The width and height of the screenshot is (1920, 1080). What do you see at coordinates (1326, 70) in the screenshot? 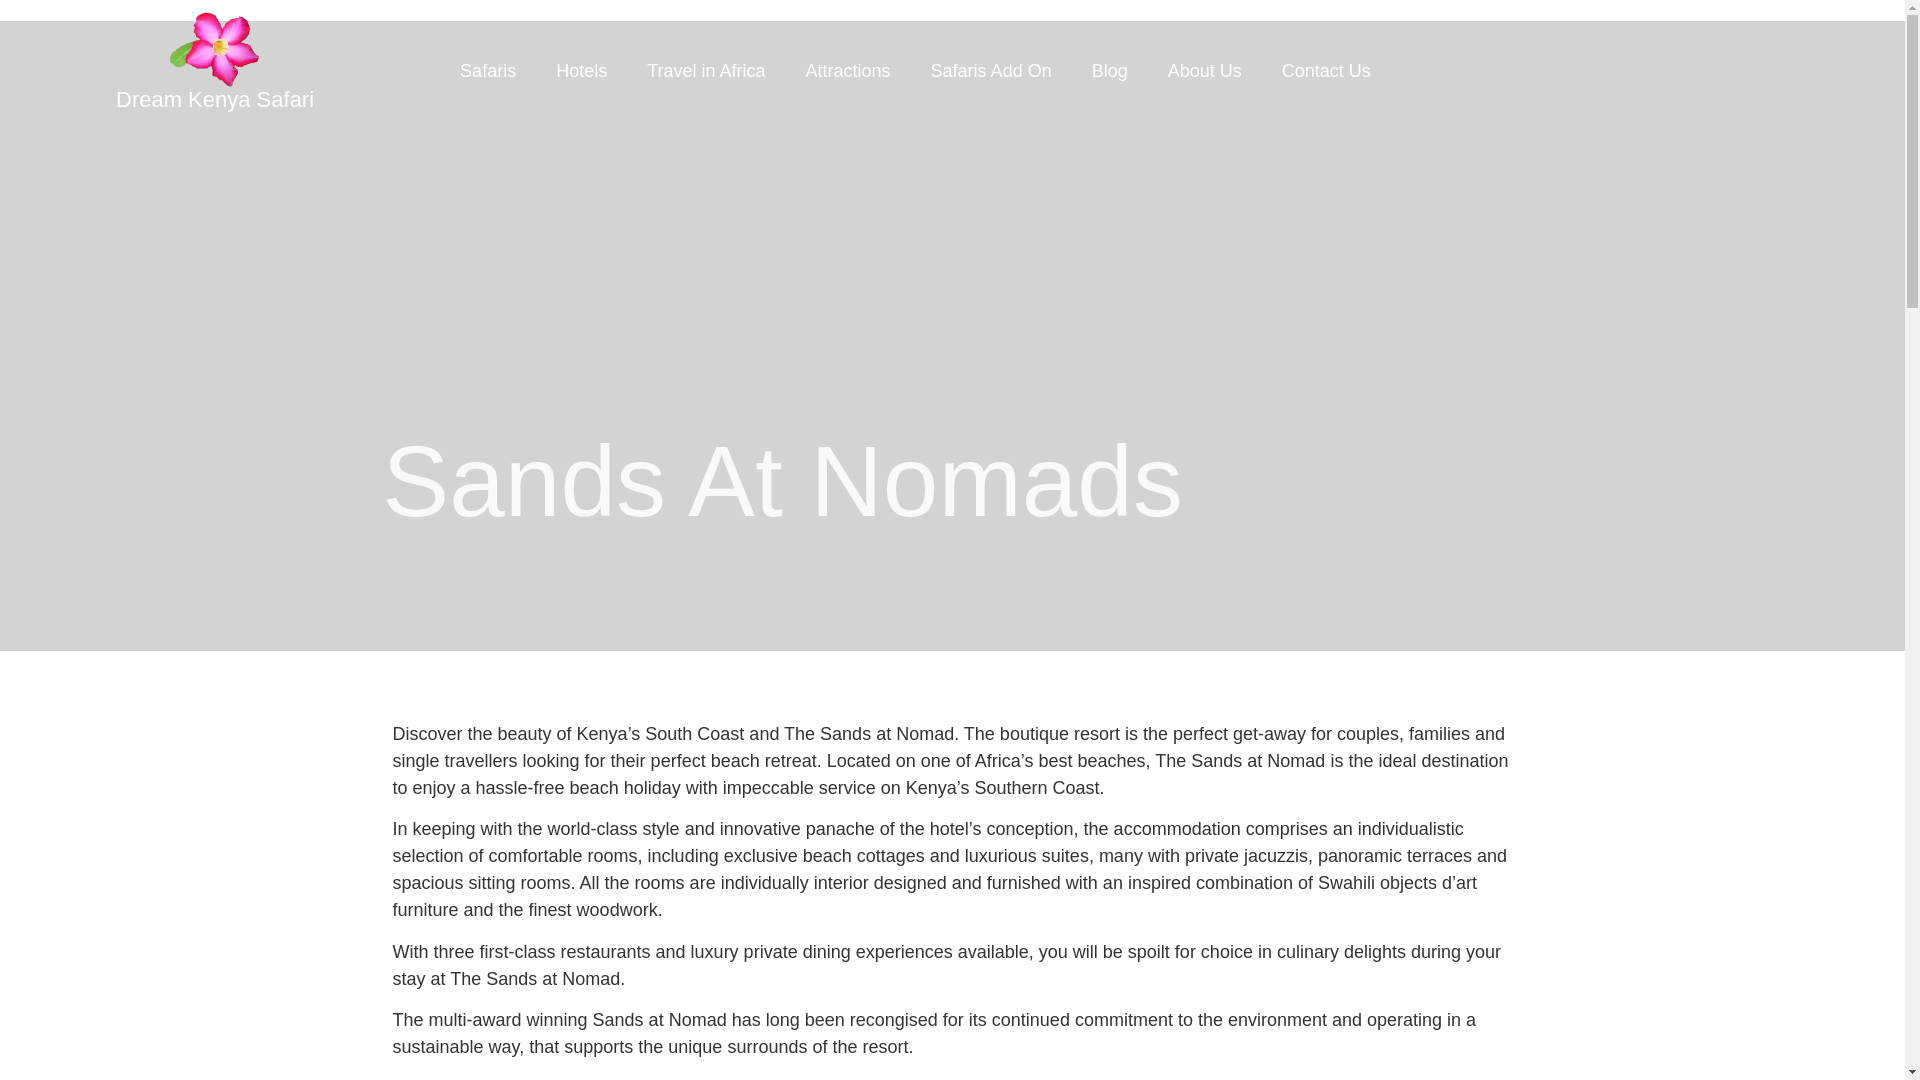
I see `Contact Us` at bounding box center [1326, 70].